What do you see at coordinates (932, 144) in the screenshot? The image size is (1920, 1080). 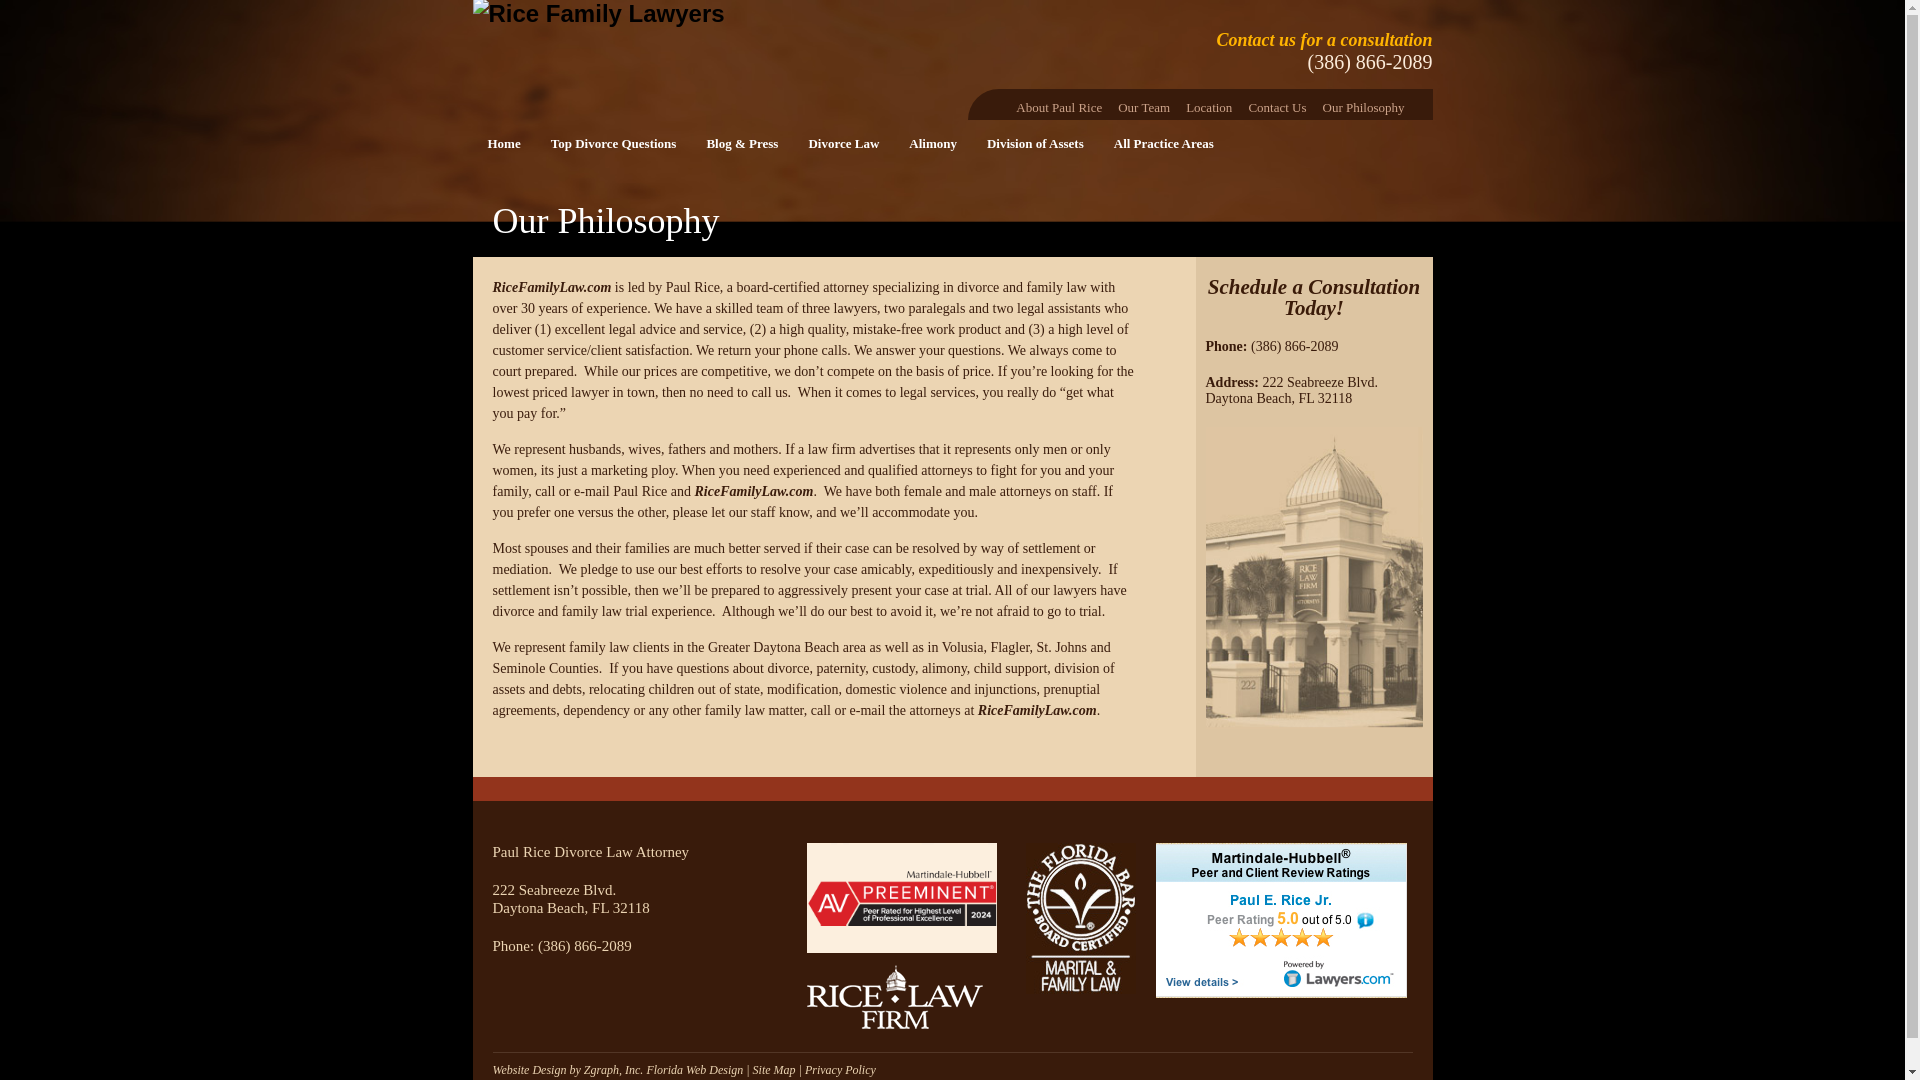 I see `Alimony` at bounding box center [932, 144].